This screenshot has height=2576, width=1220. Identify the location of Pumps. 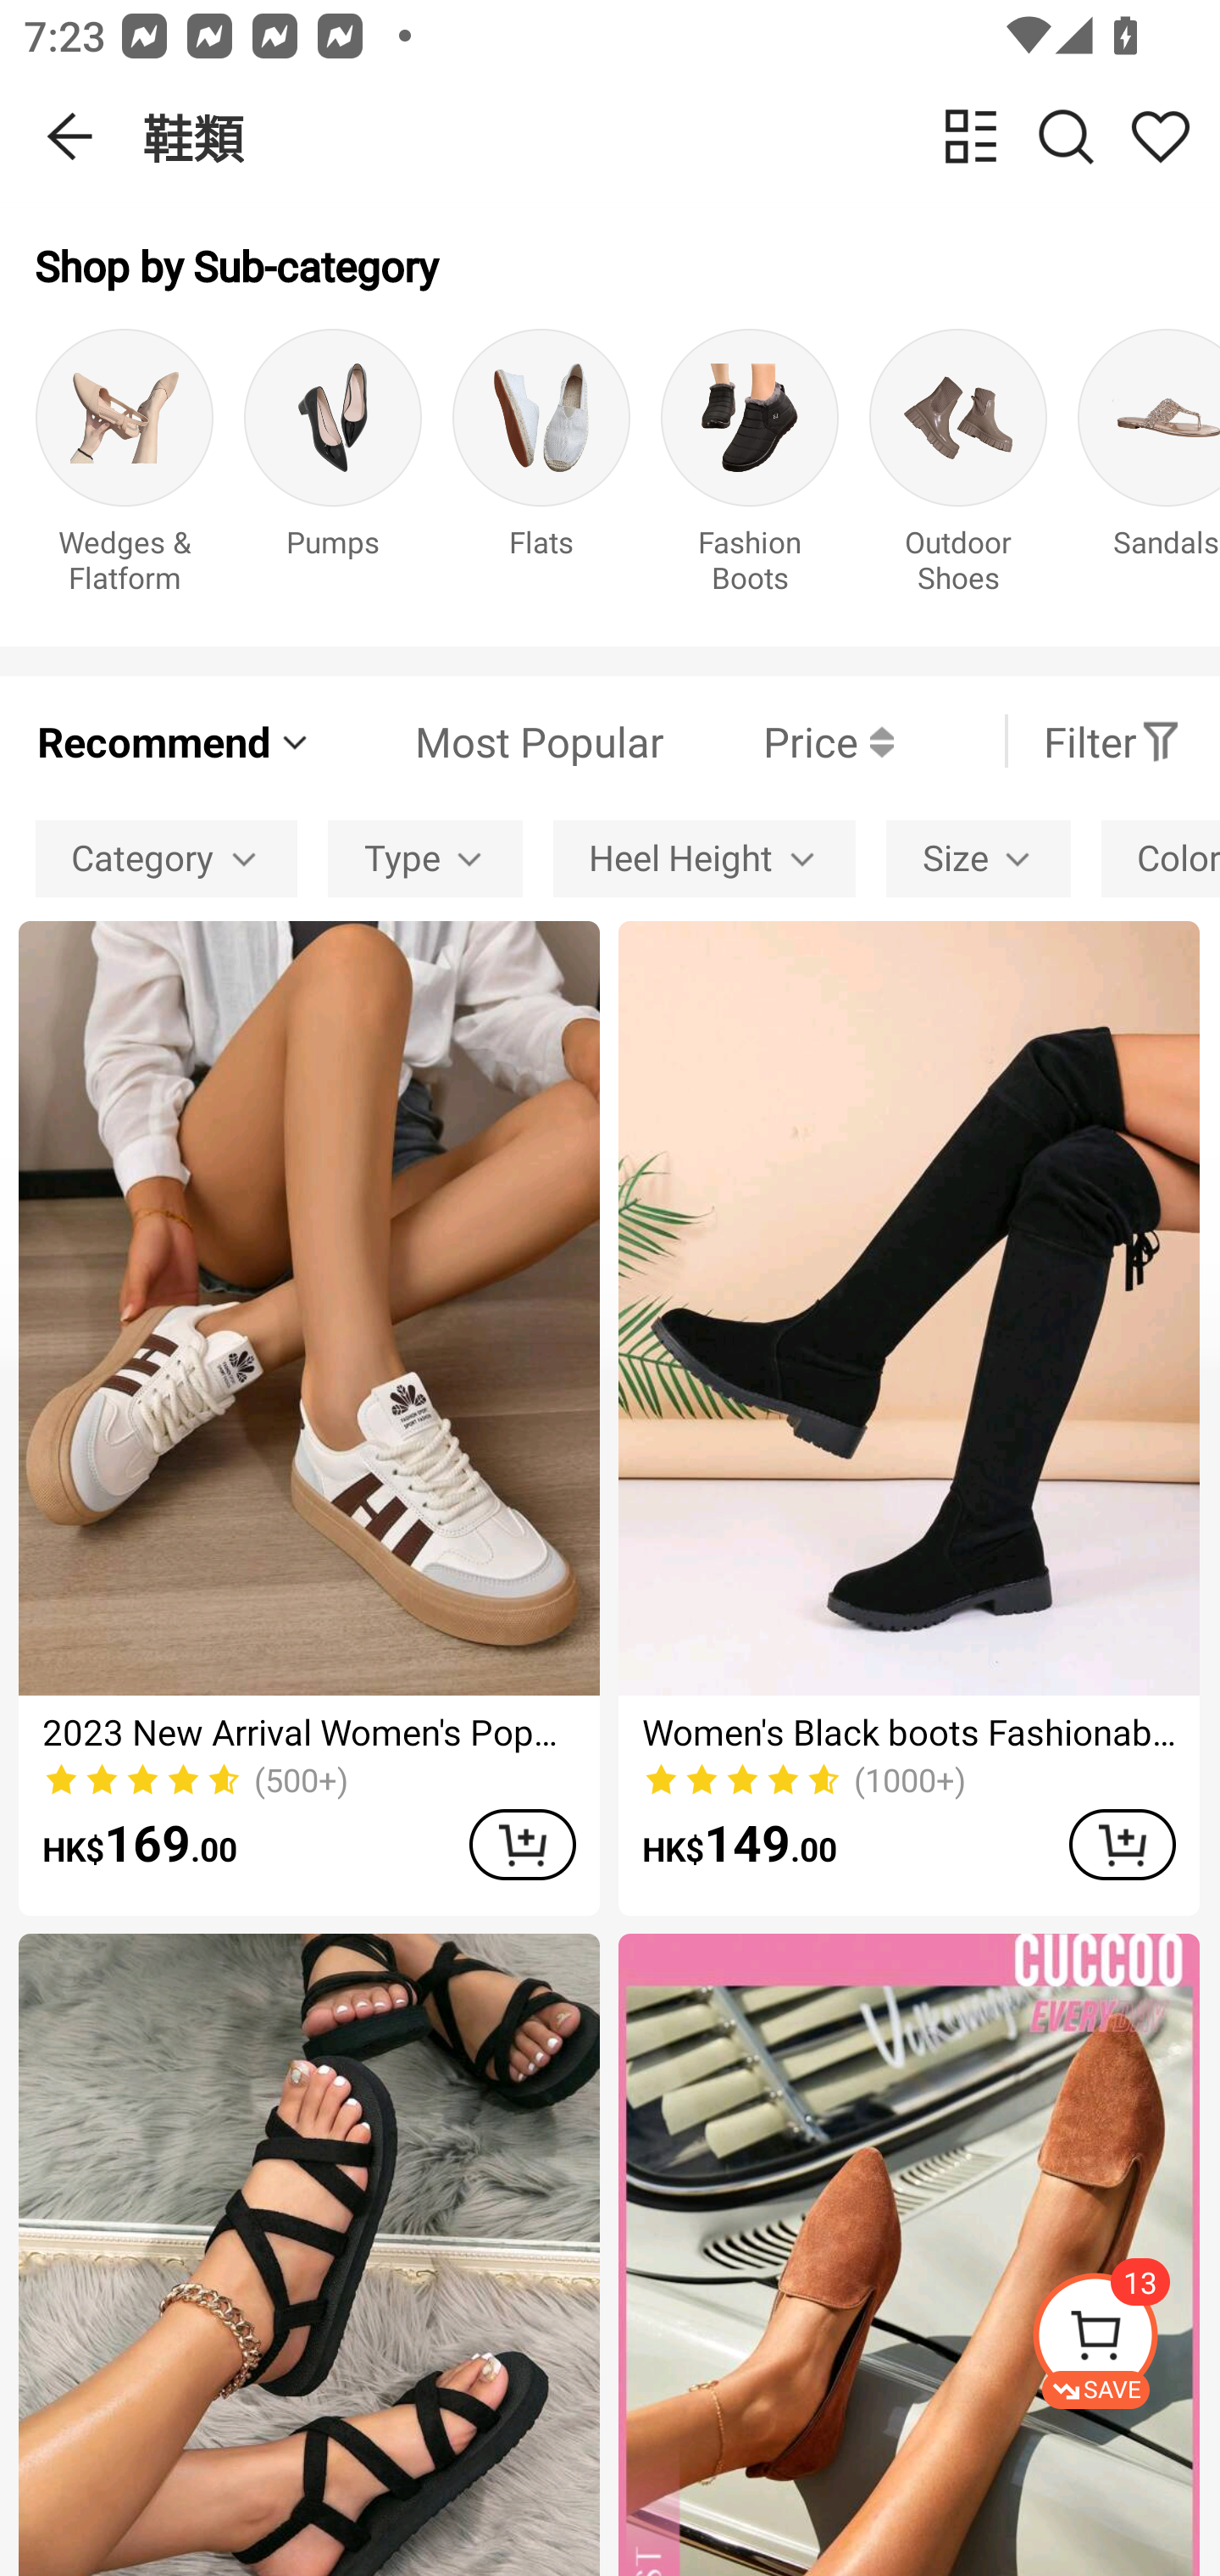
(333, 469).